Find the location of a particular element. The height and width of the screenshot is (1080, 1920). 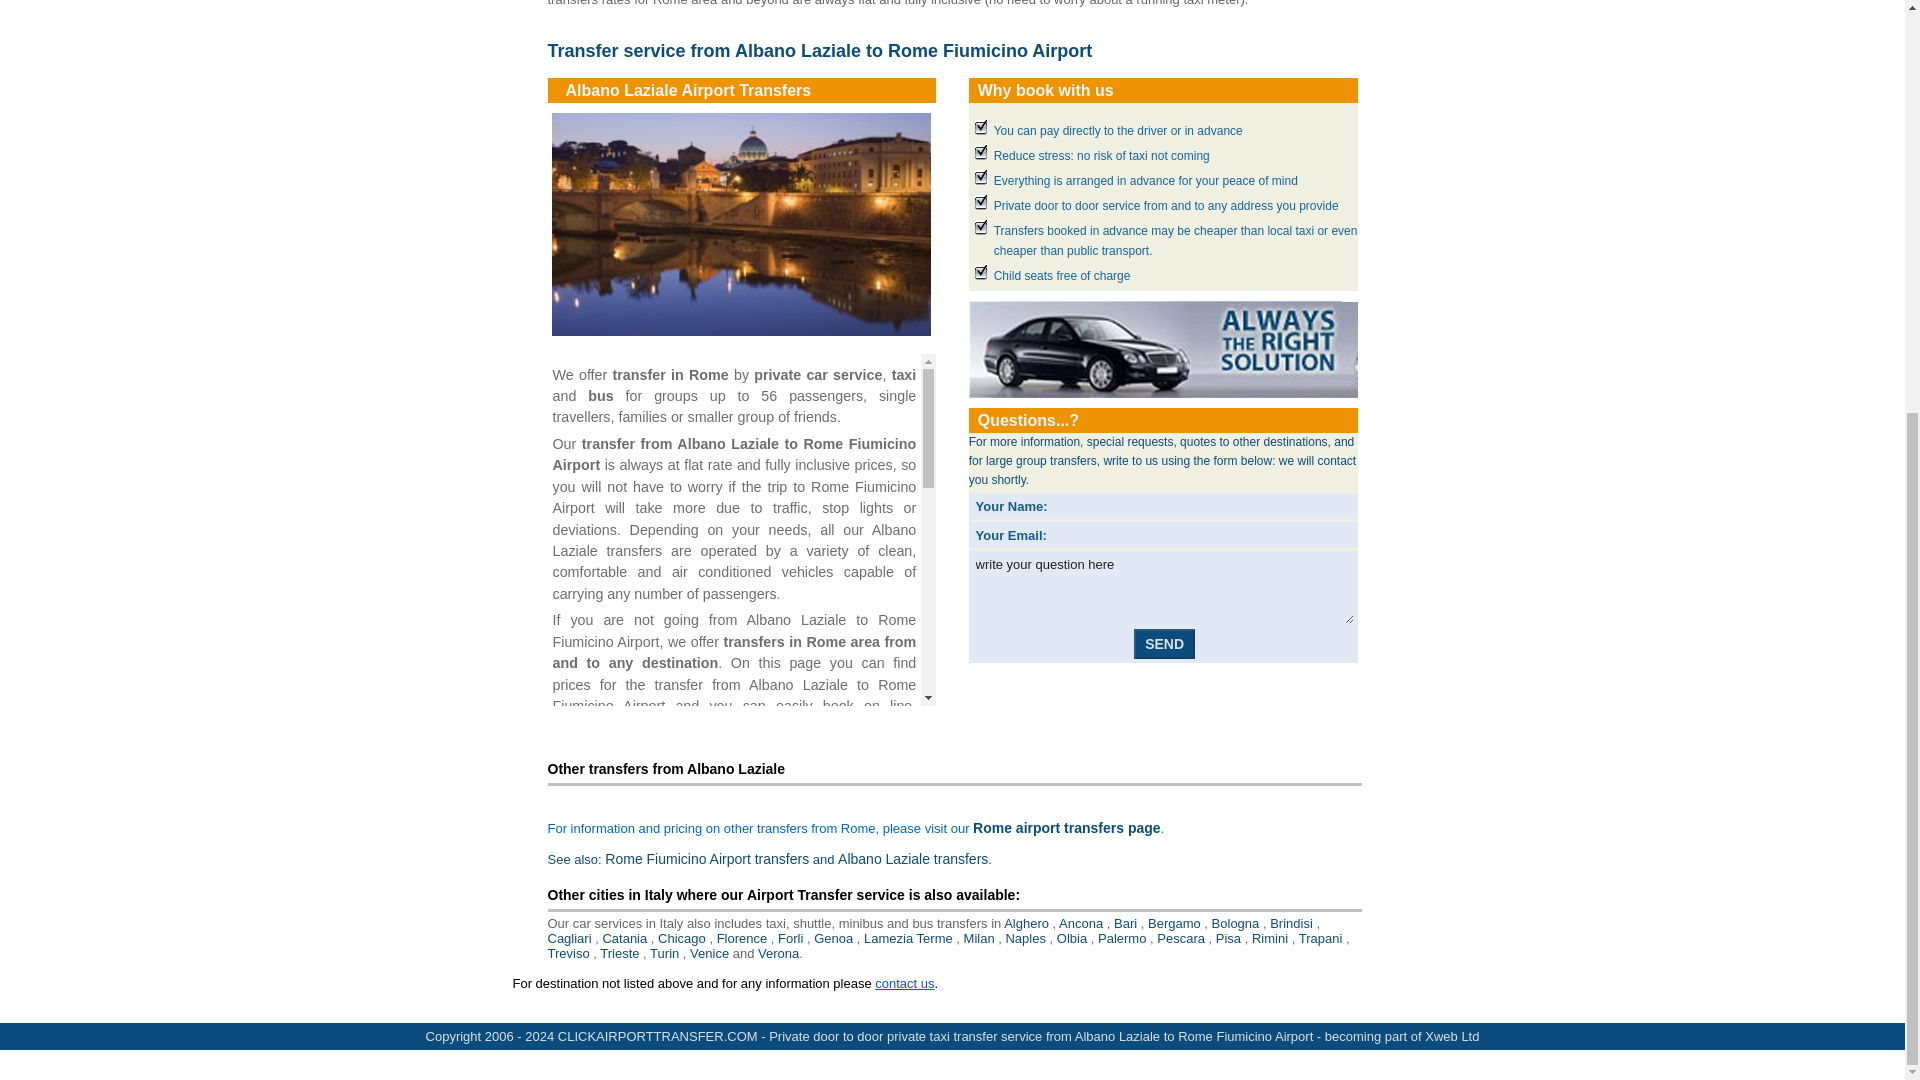

Chicago airport transfers is located at coordinates (682, 938).